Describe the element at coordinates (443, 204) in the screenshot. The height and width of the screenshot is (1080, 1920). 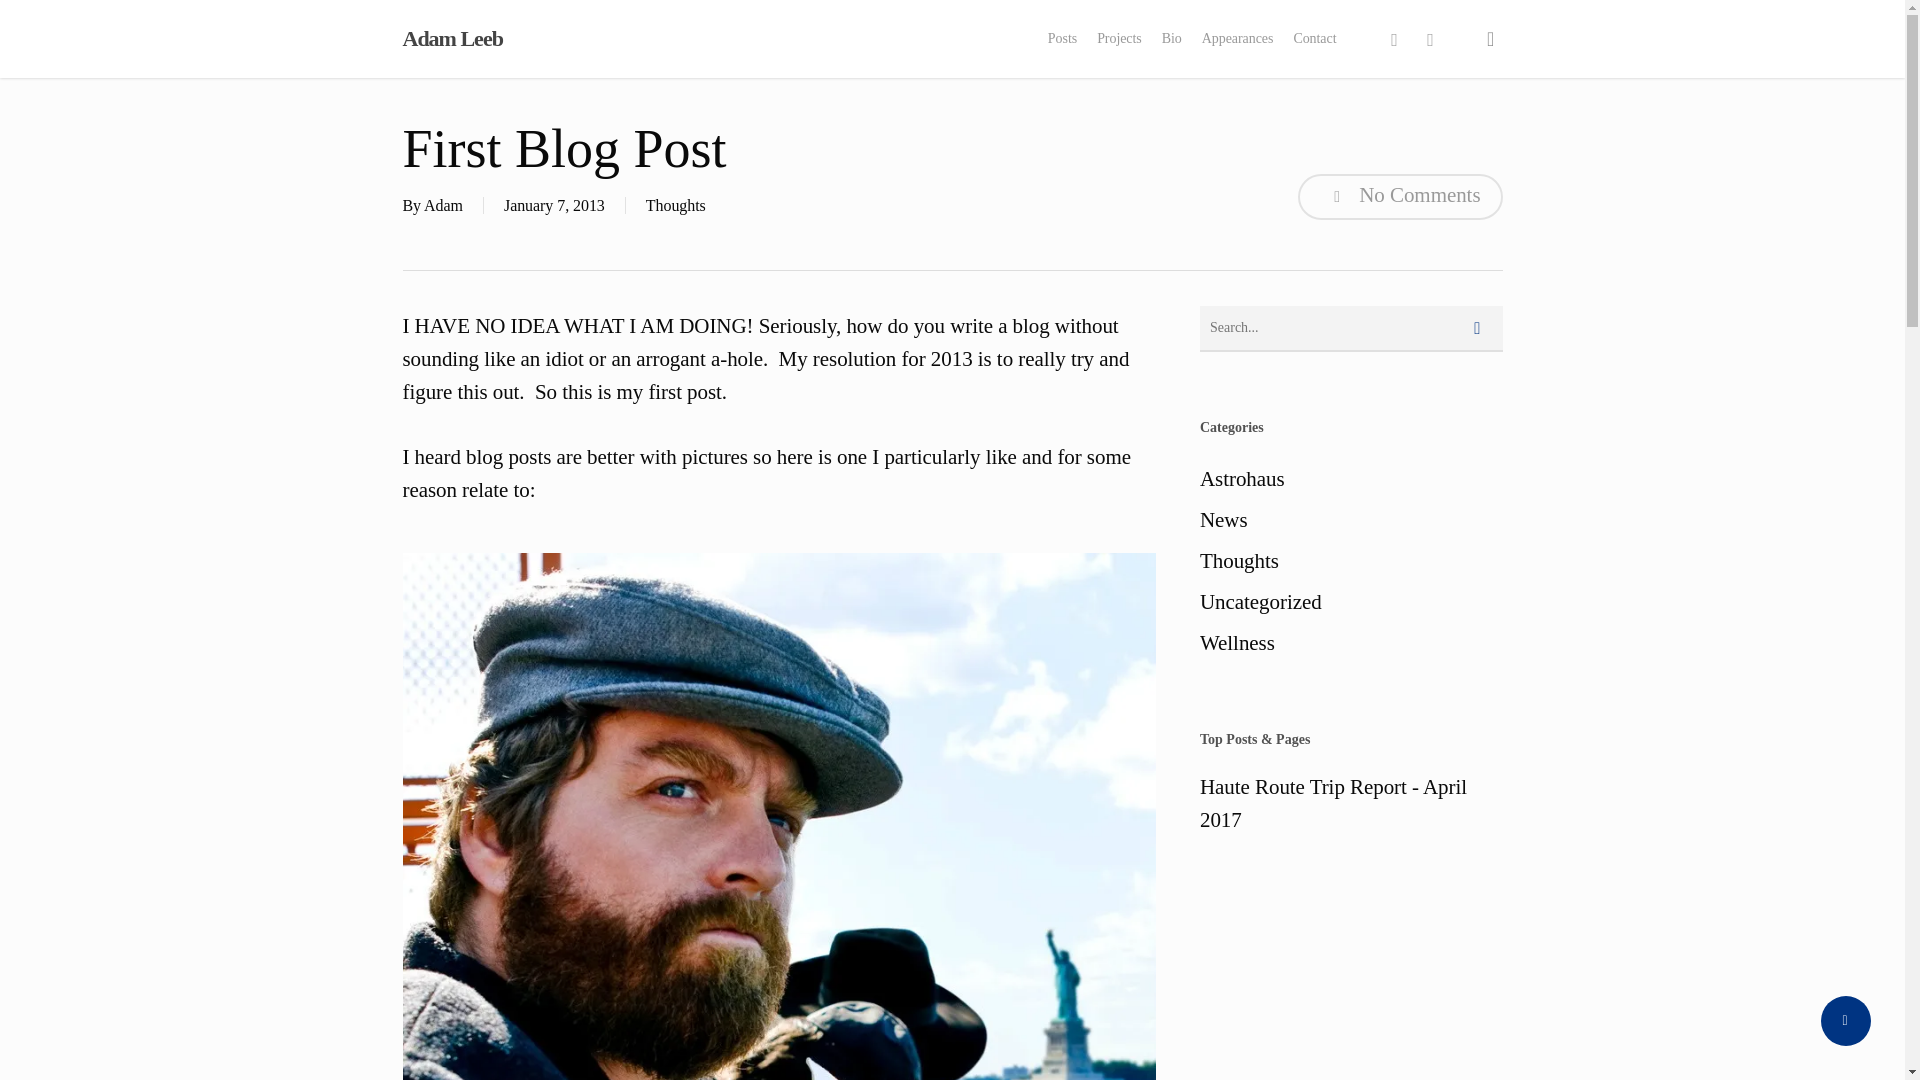
I see `Posts by Adam` at that location.